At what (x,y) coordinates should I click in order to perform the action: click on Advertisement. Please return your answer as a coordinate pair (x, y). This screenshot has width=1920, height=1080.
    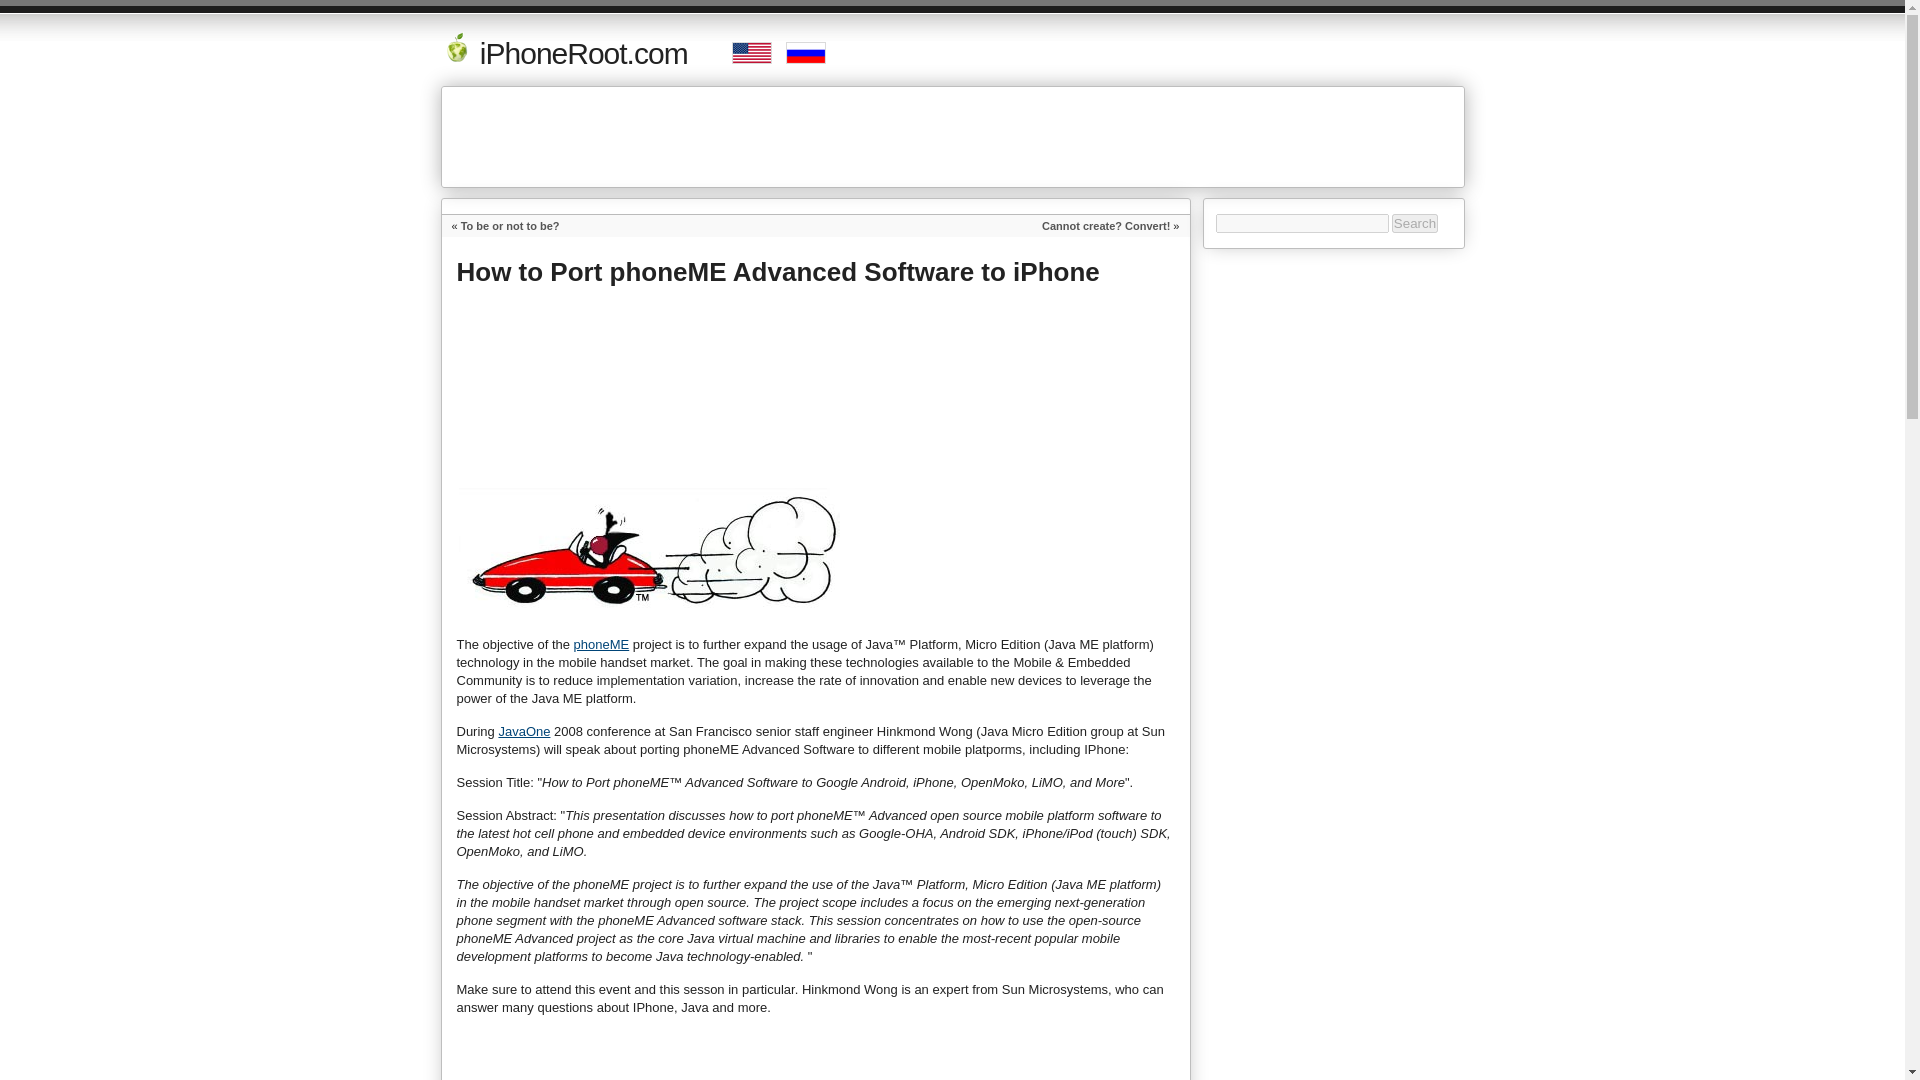
    Looking at the image, I should click on (953, 136).